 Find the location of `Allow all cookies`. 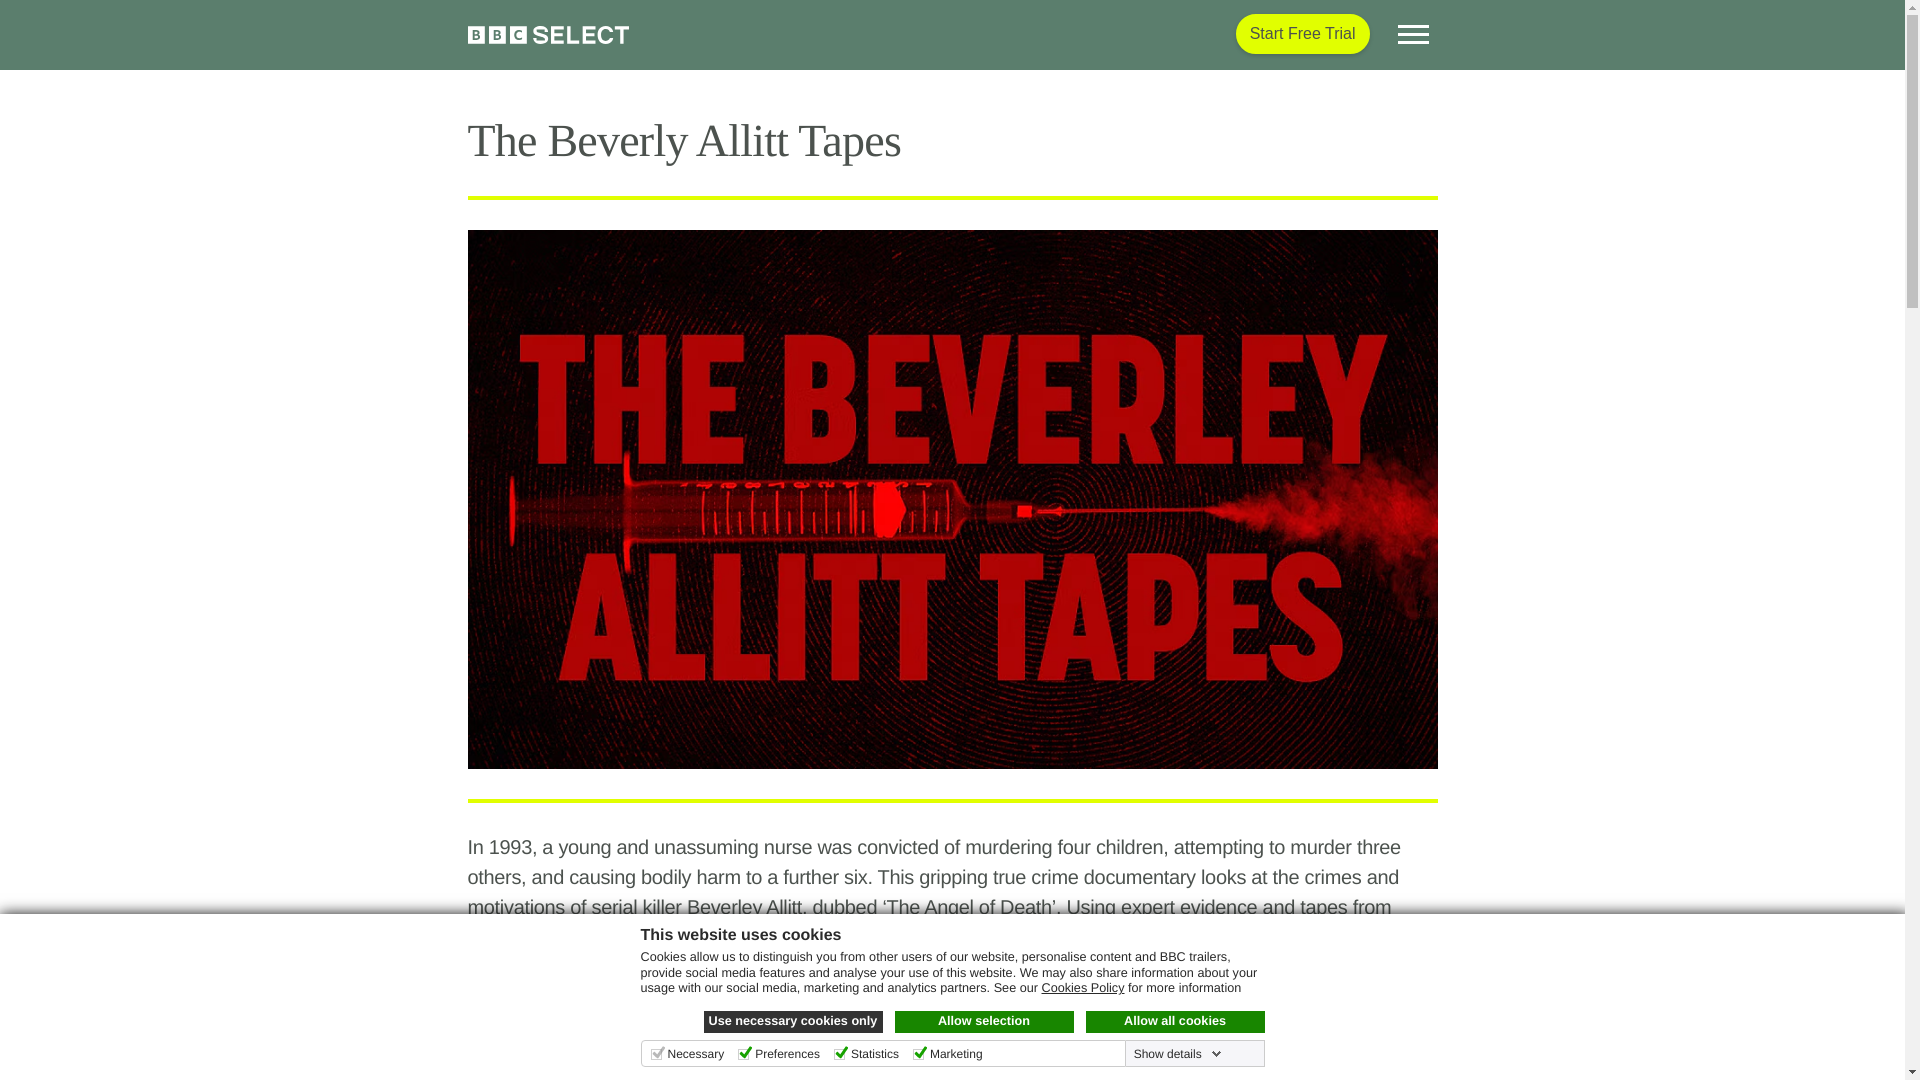

Allow all cookies is located at coordinates (1176, 1021).